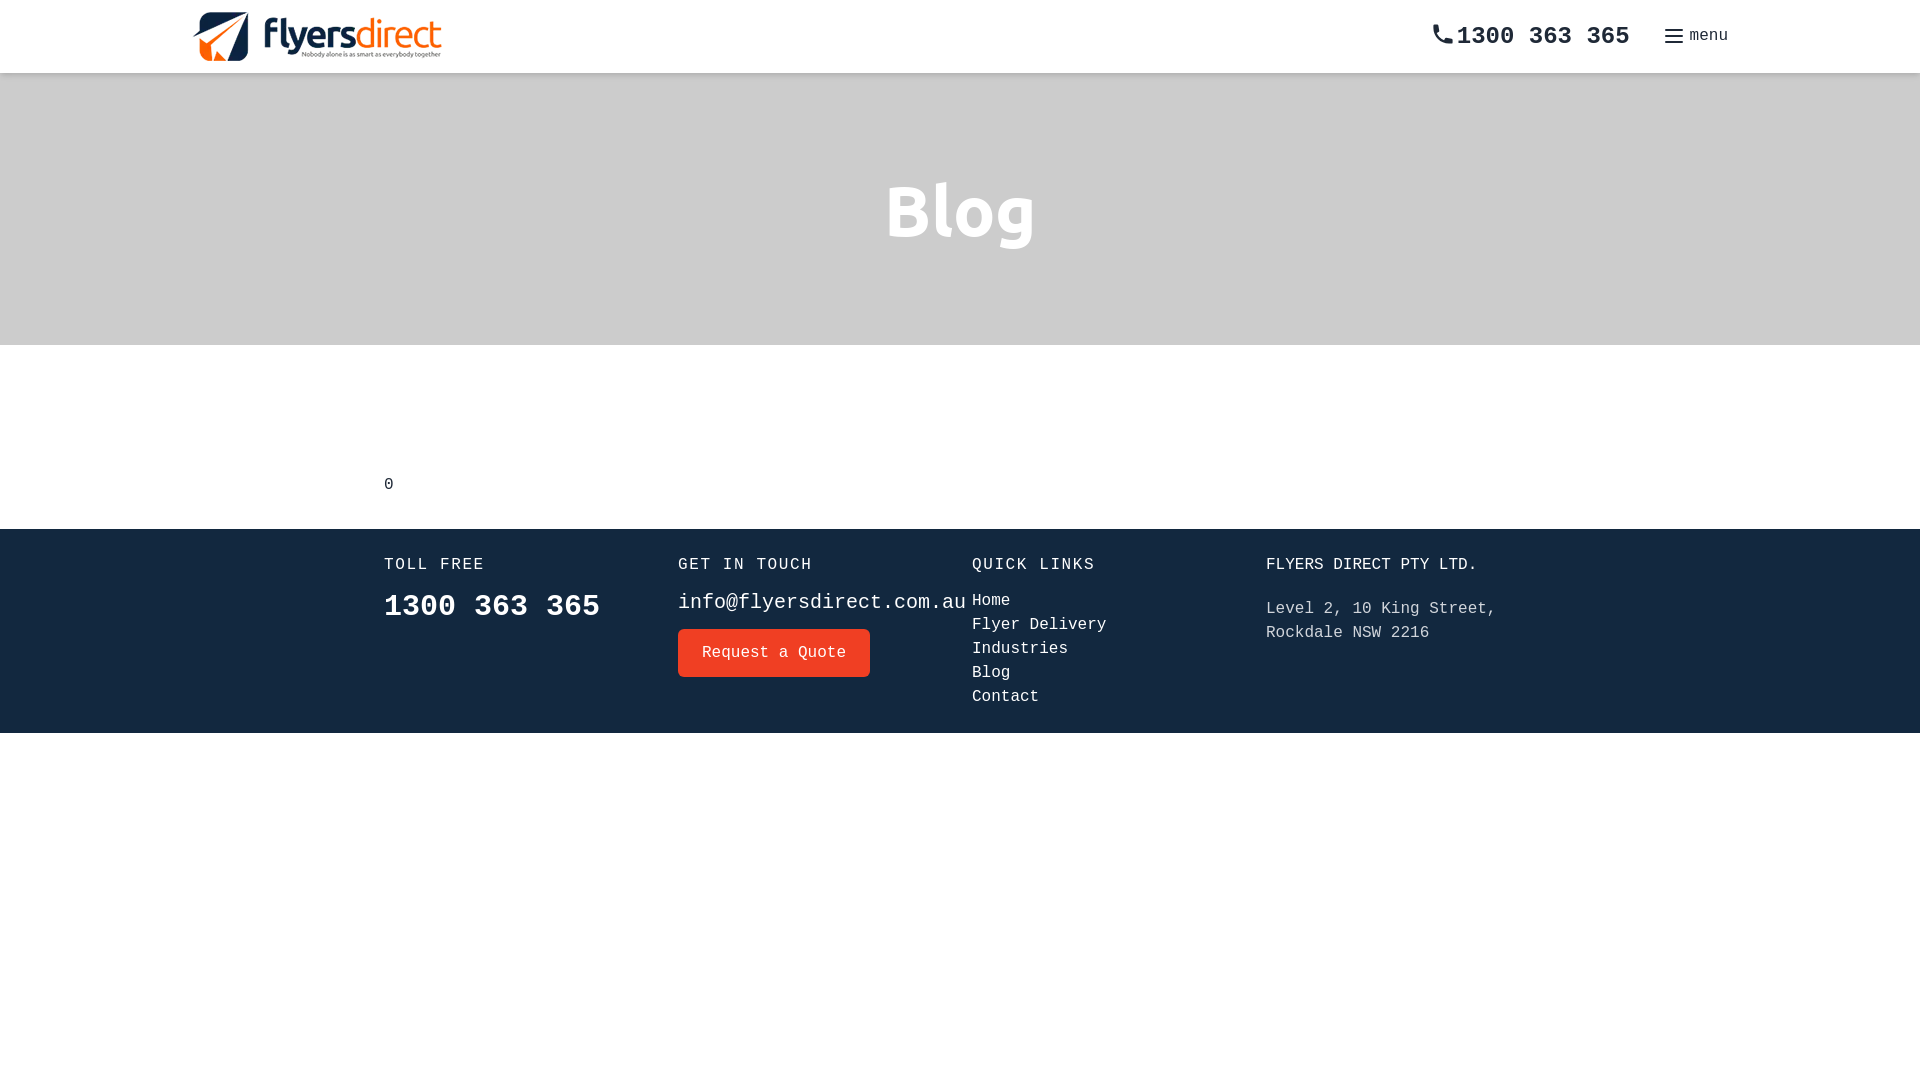 The width and height of the screenshot is (1920, 1080). What do you see at coordinates (1039, 625) in the screenshot?
I see `Flyer Delivery` at bounding box center [1039, 625].